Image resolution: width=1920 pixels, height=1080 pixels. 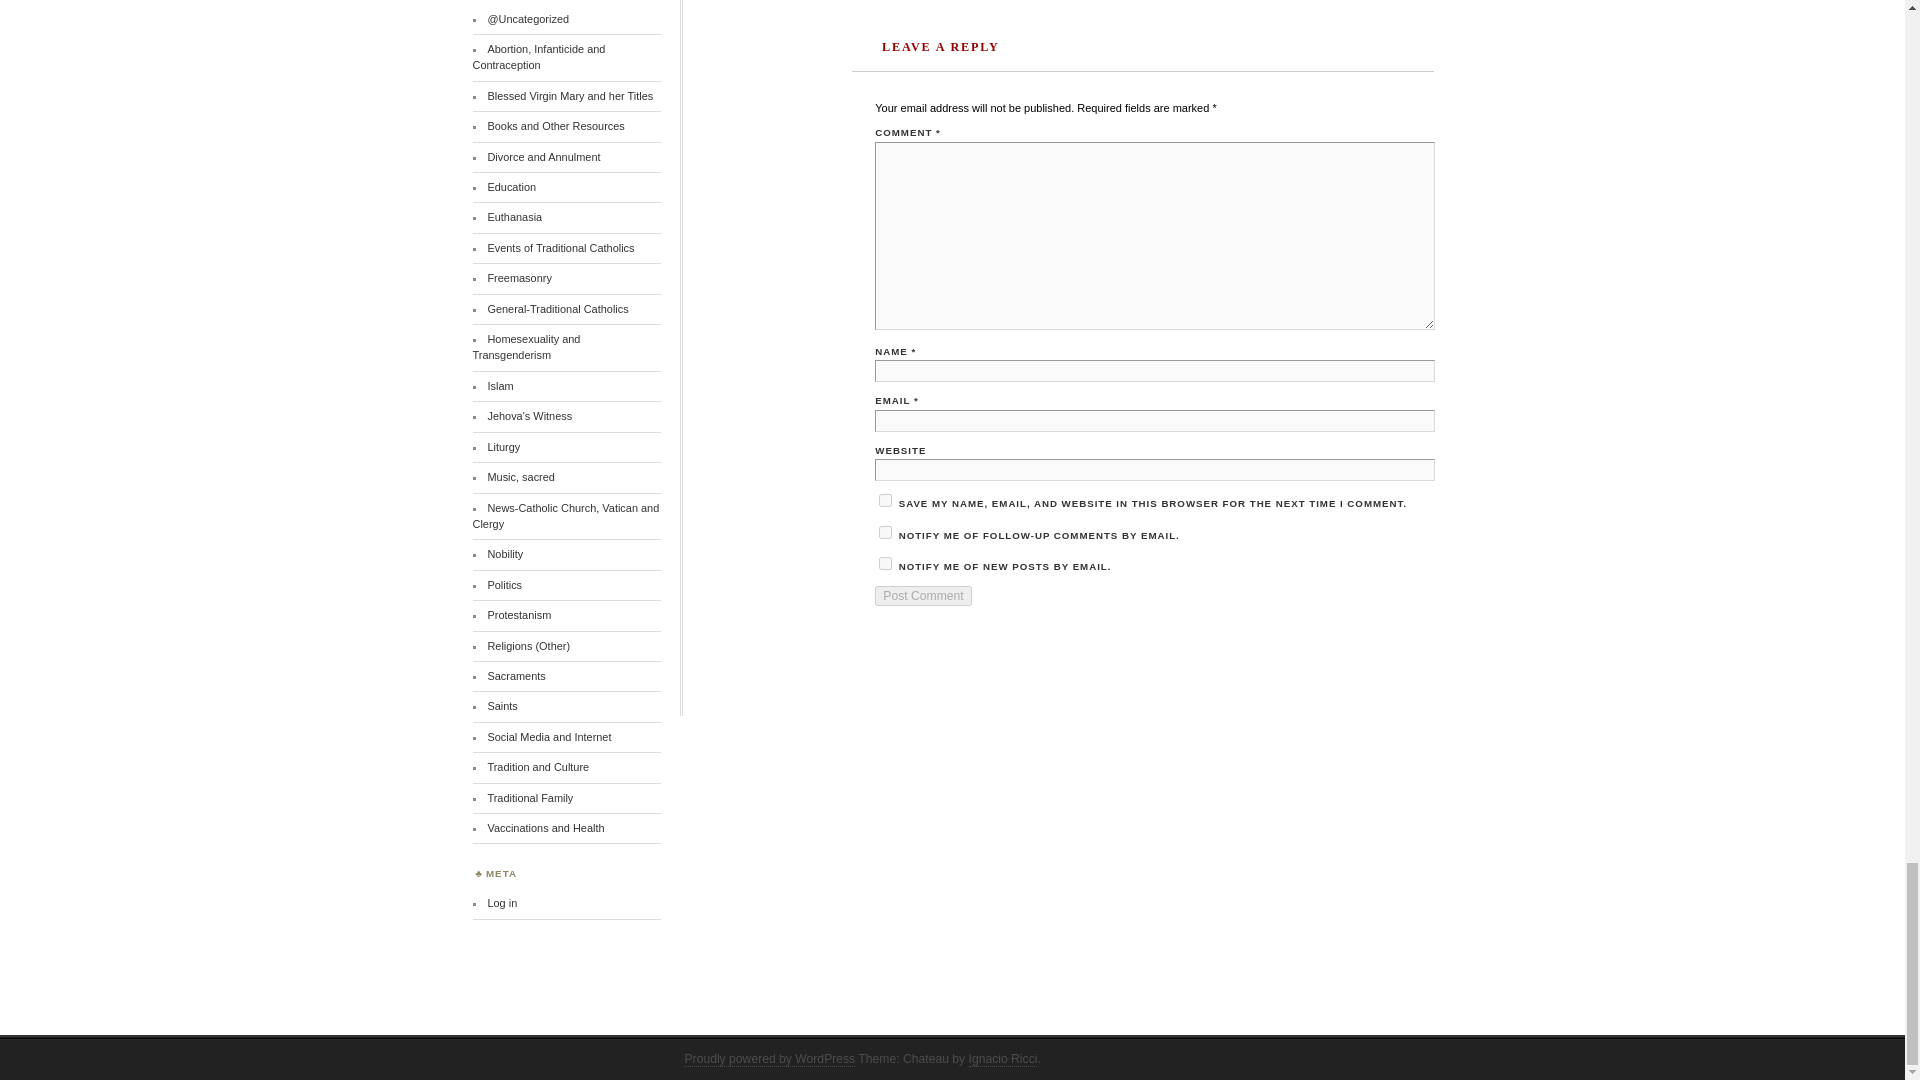 I want to click on subscribe, so click(x=886, y=532).